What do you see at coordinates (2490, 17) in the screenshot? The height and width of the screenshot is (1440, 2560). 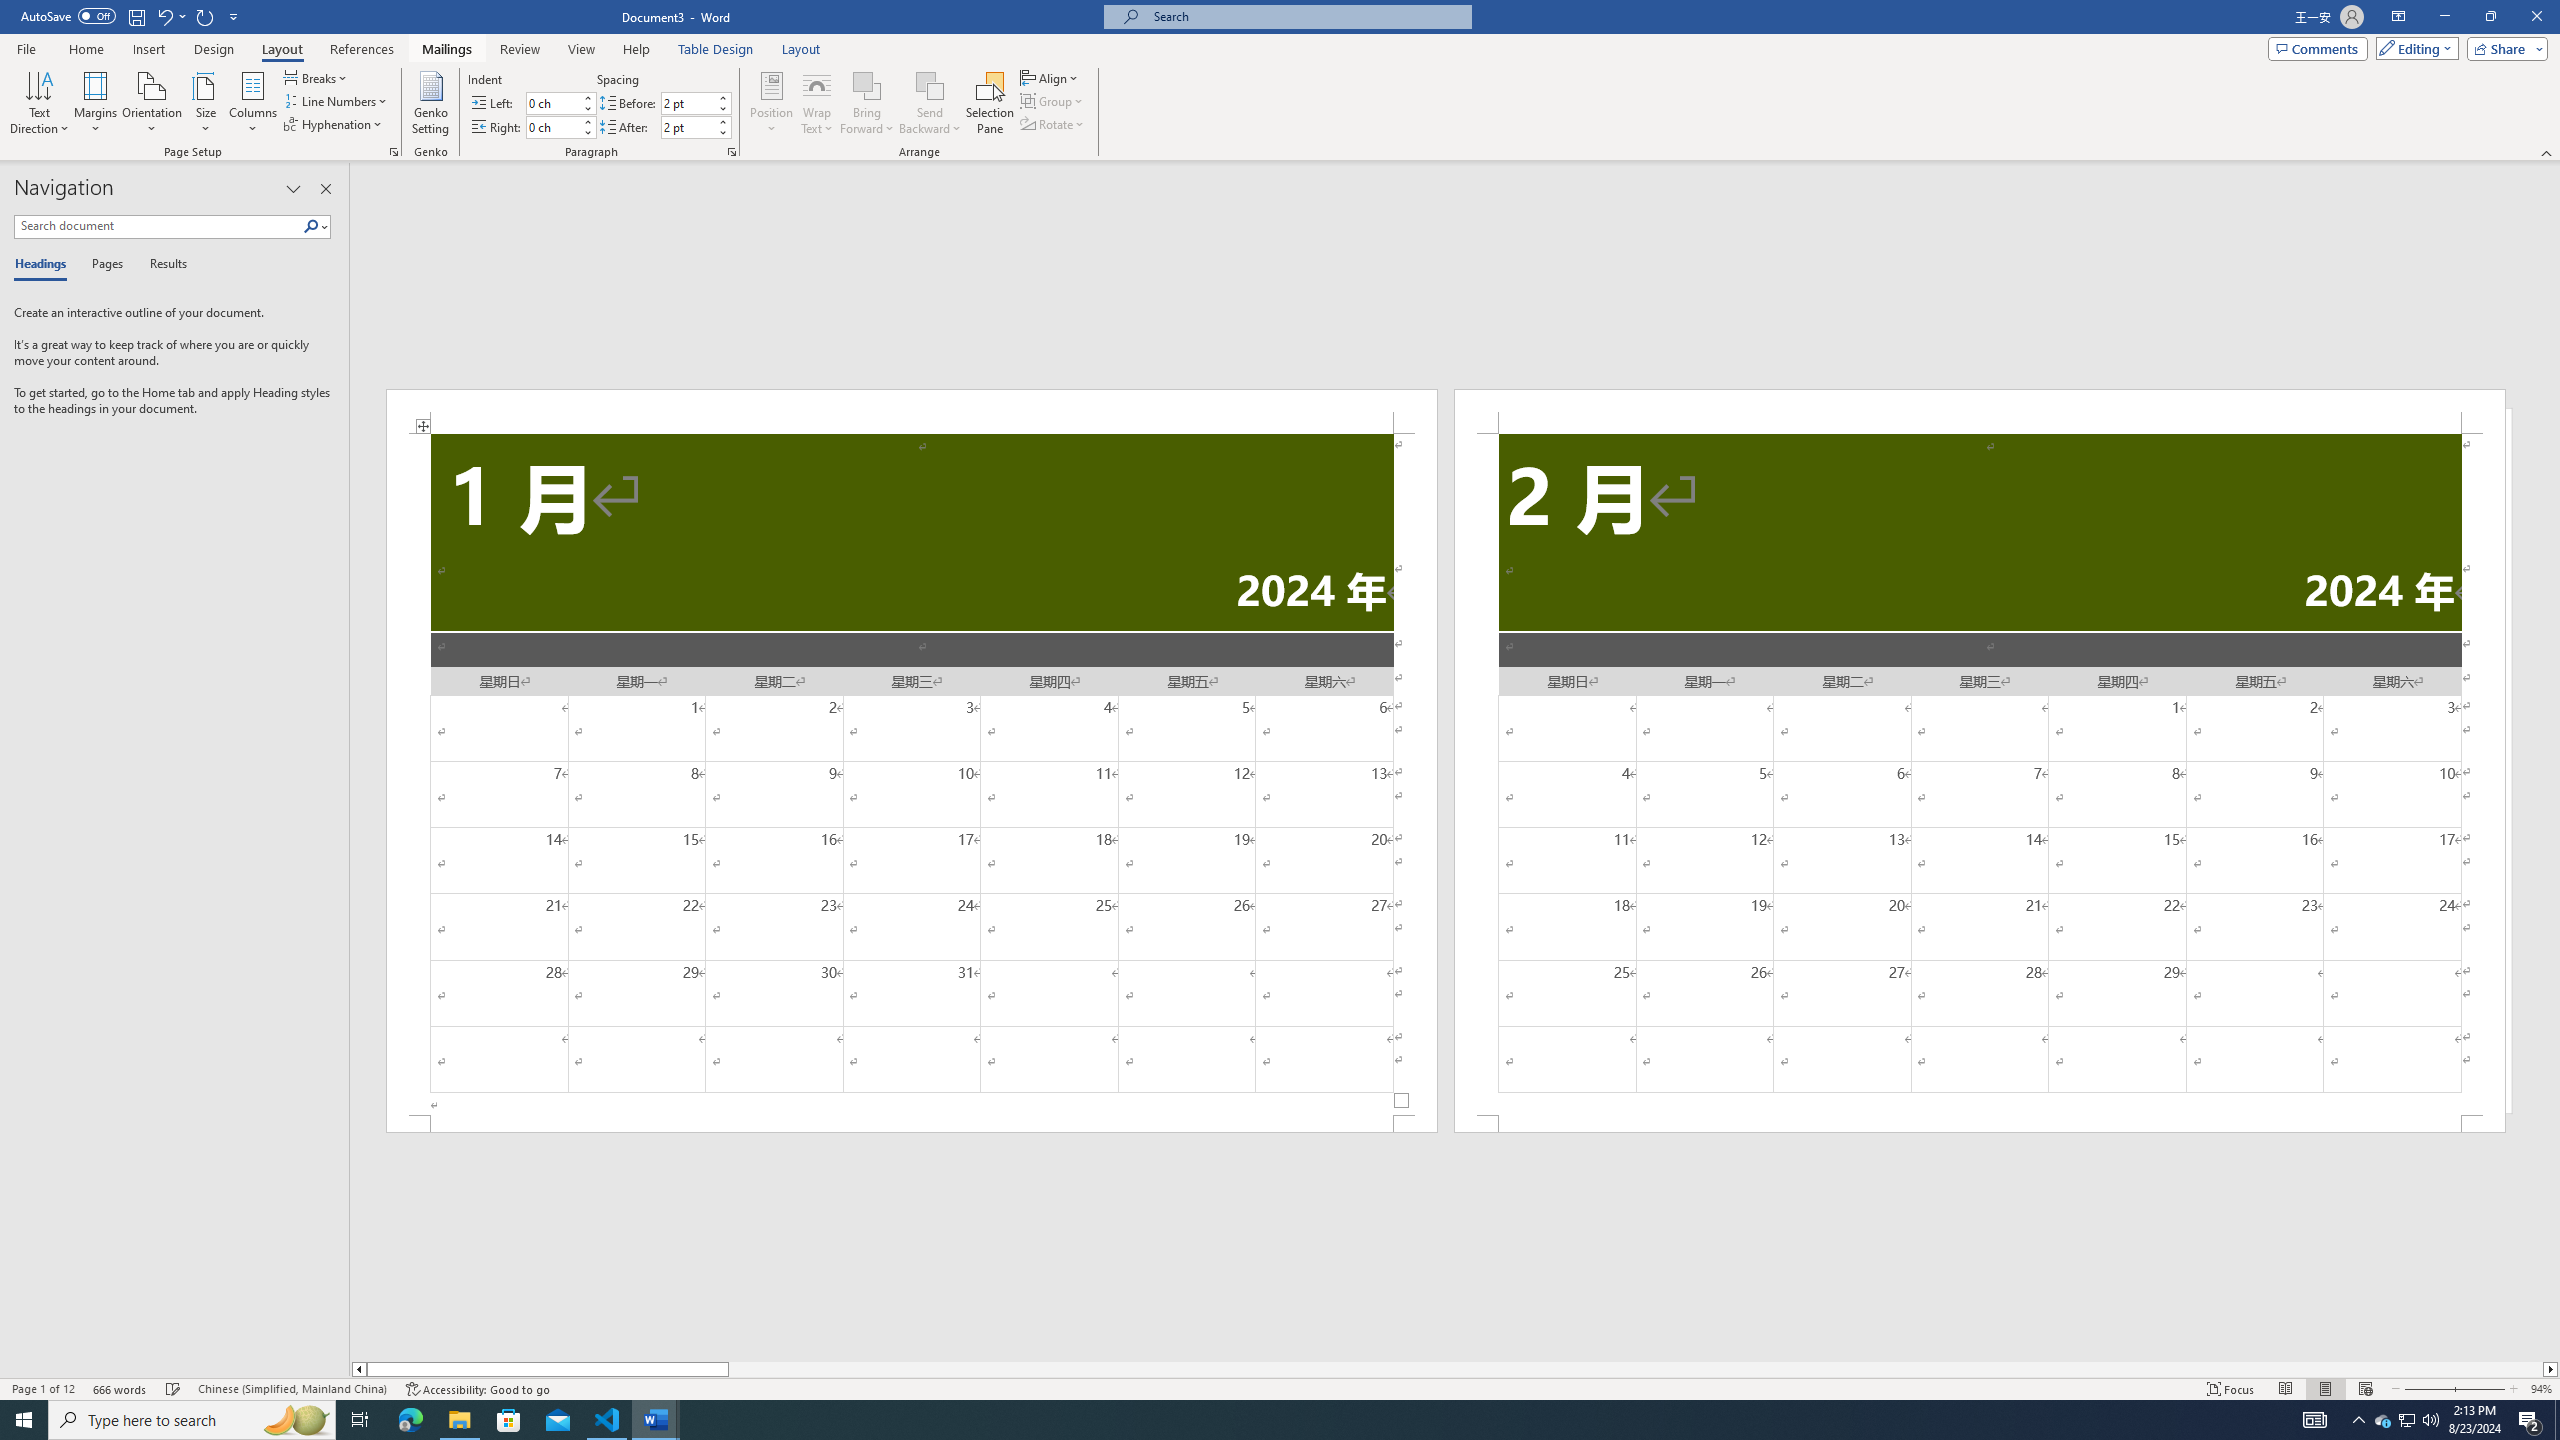 I see `Restore Down` at bounding box center [2490, 17].